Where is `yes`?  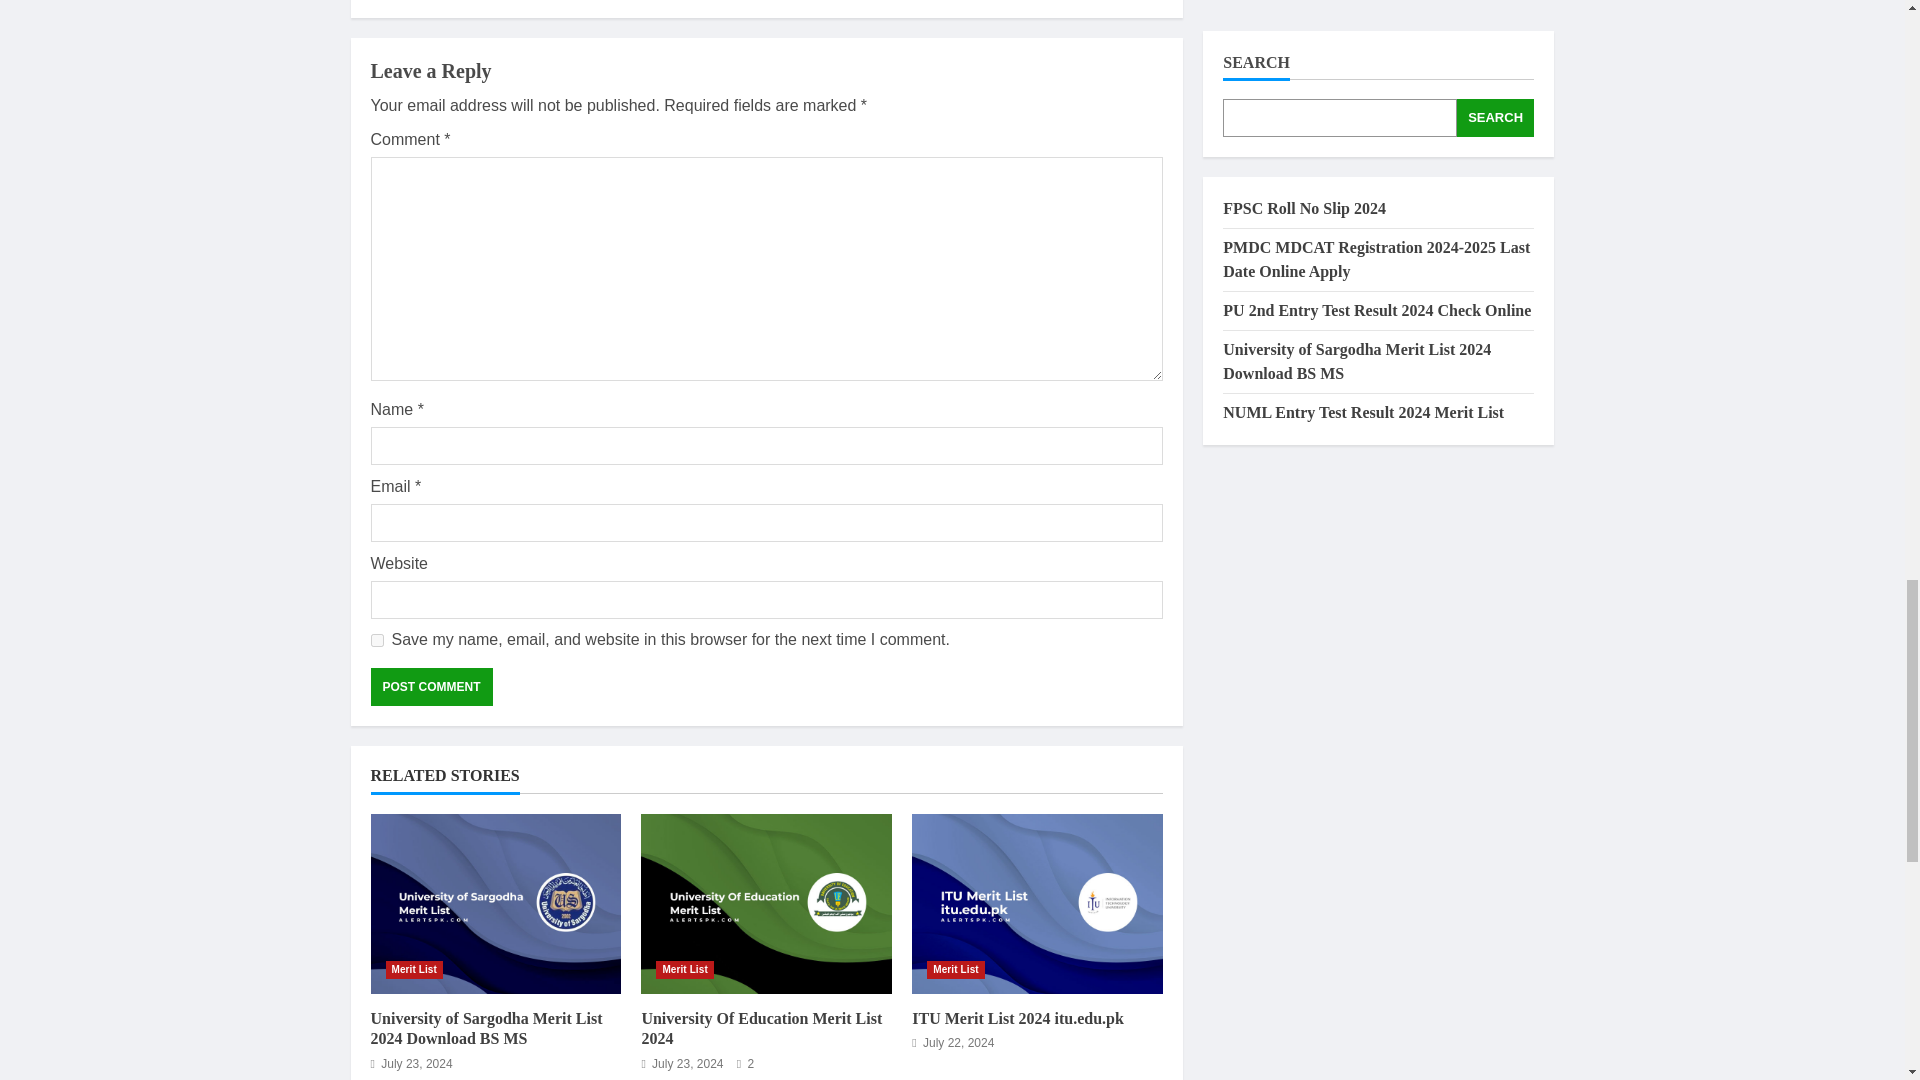
yes is located at coordinates (376, 640).